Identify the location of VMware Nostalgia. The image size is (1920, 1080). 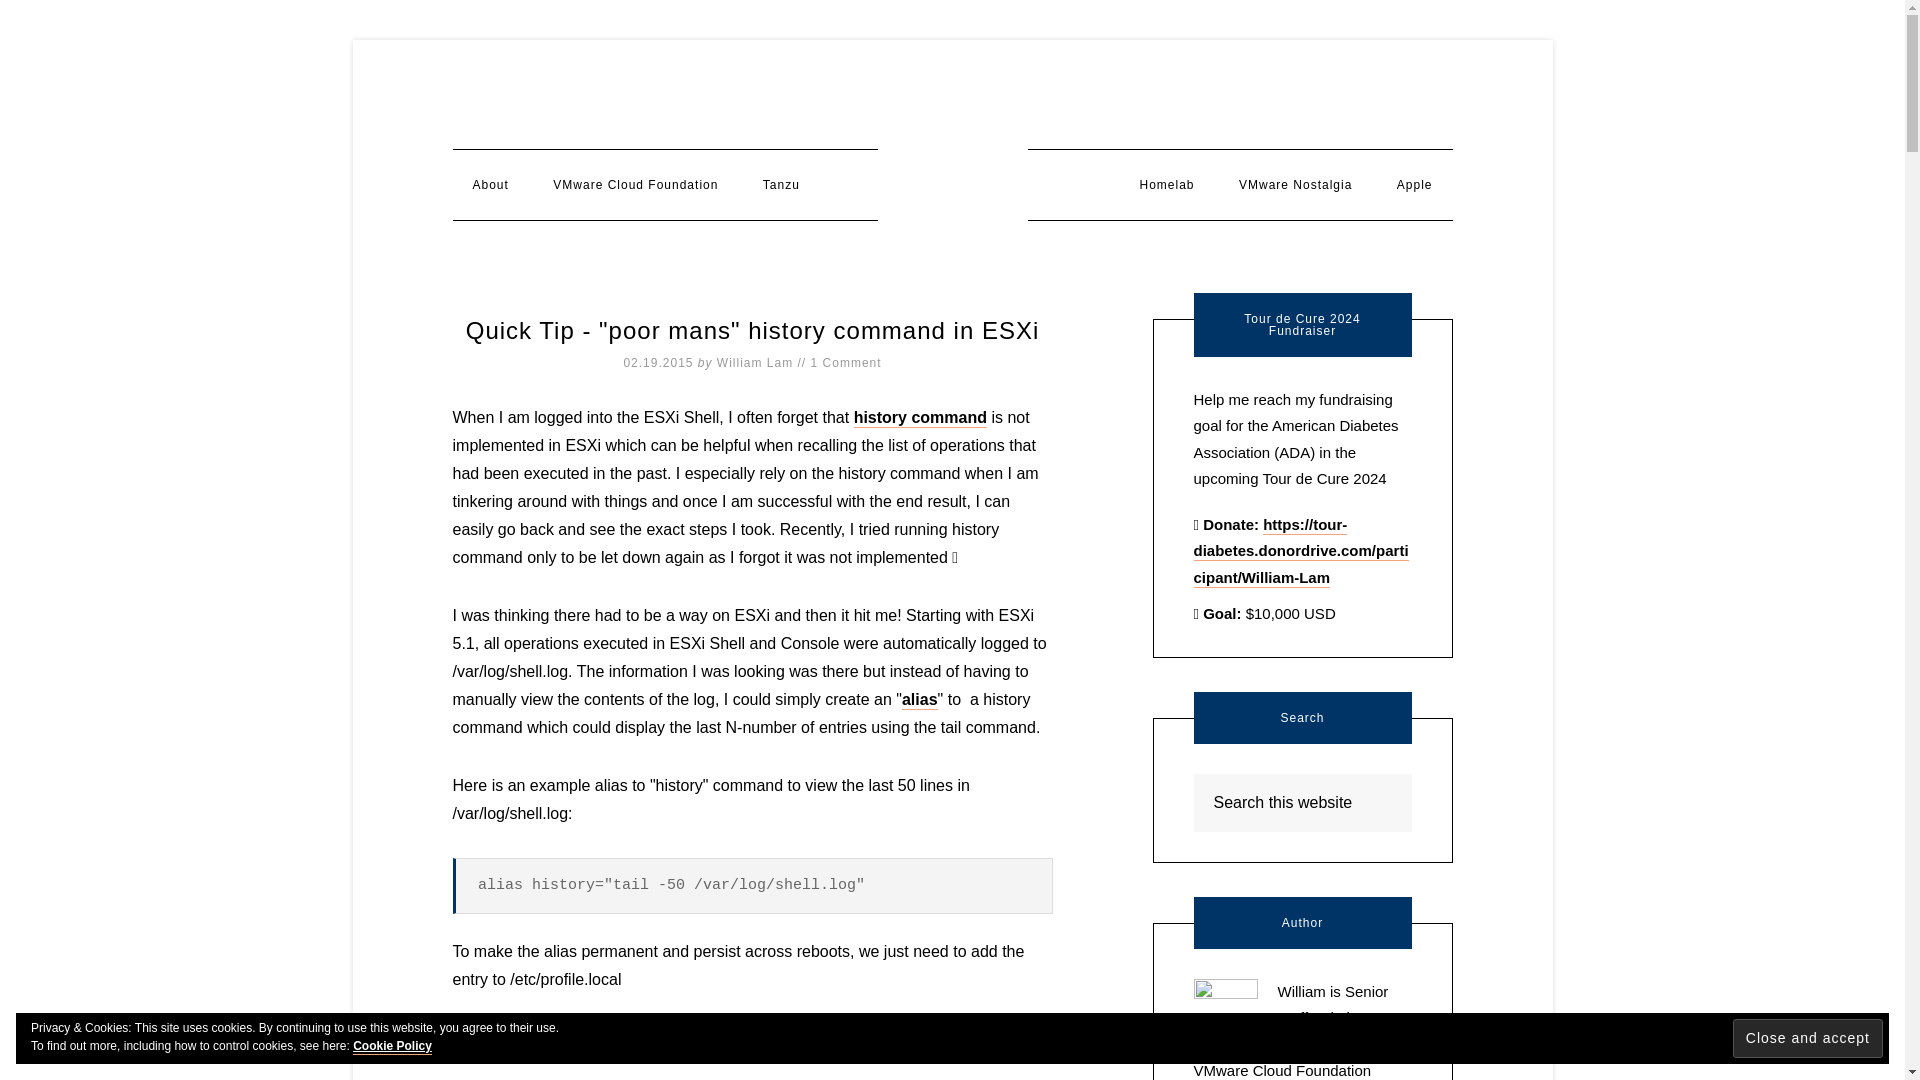
(1296, 185).